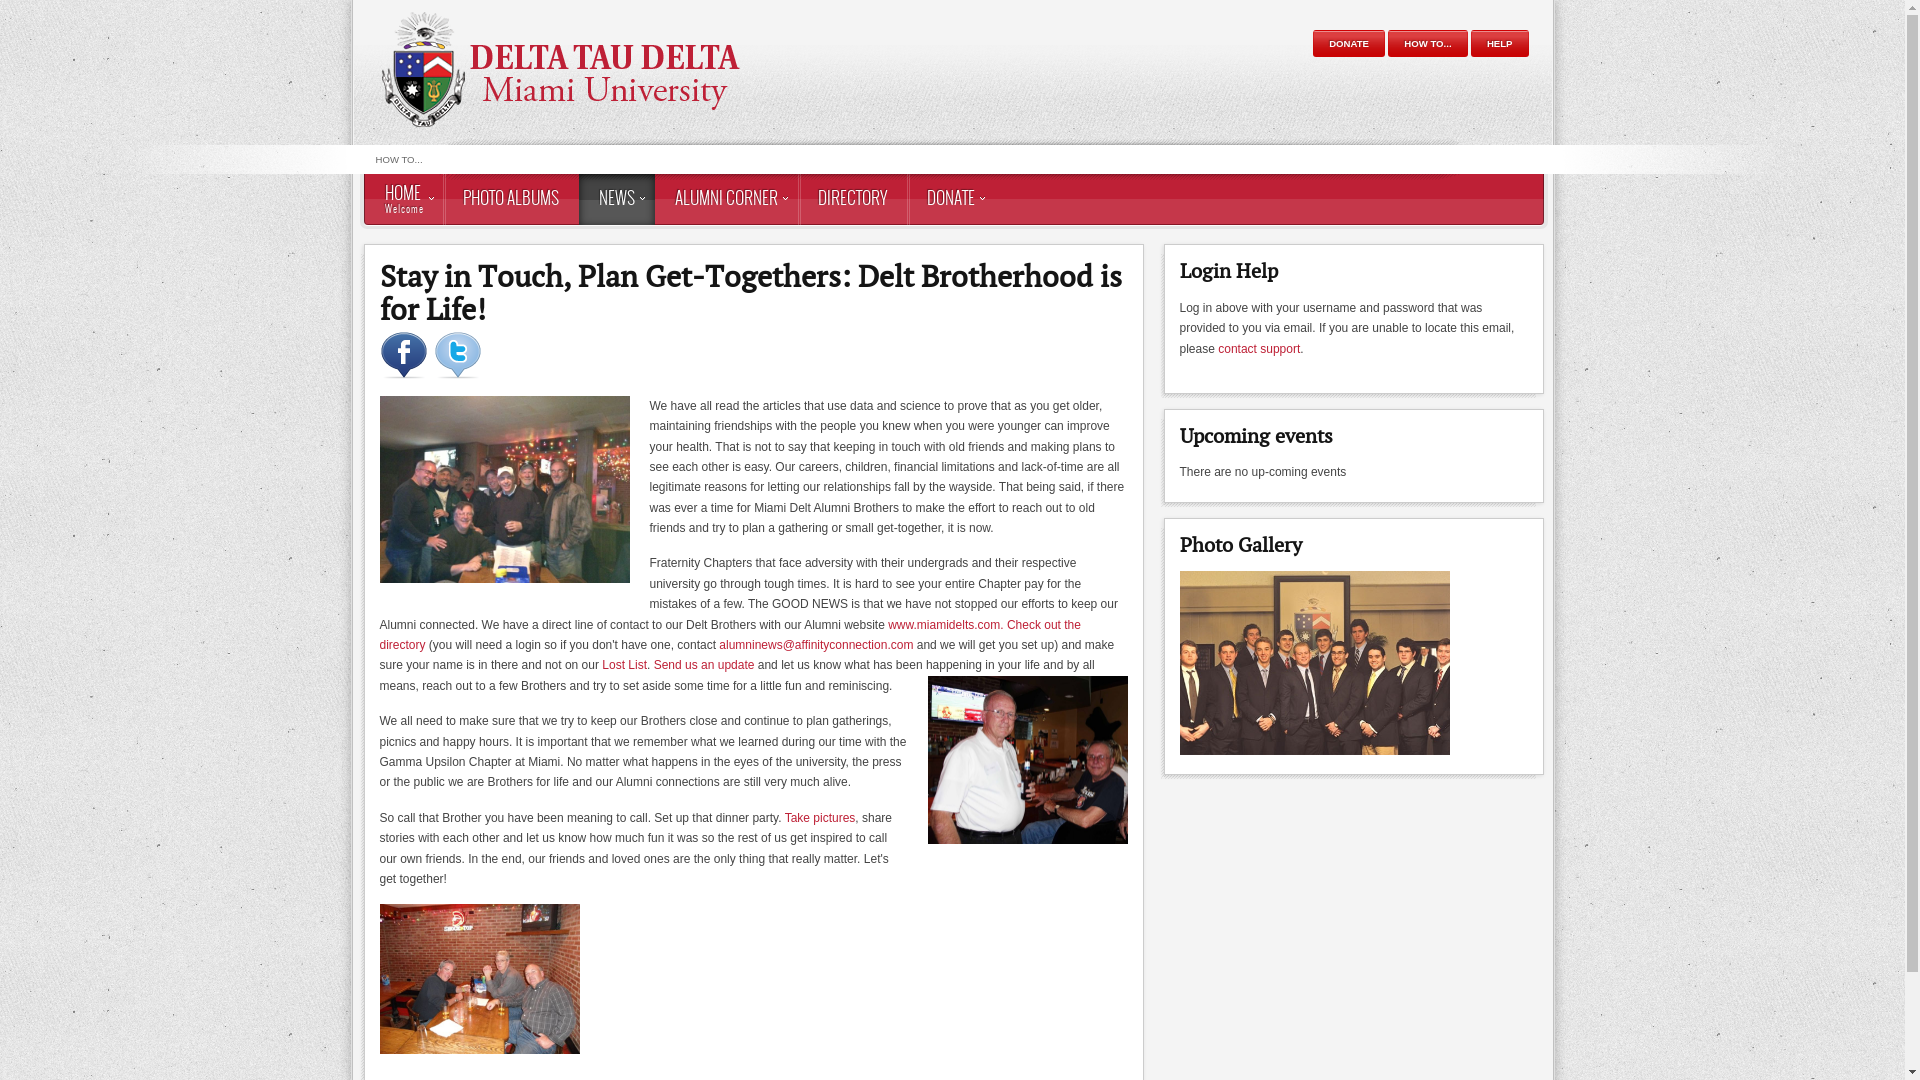 Image resolution: width=1920 pixels, height=1080 pixels. Describe the element at coordinates (1259, 349) in the screenshot. I see `contact support` at that location.